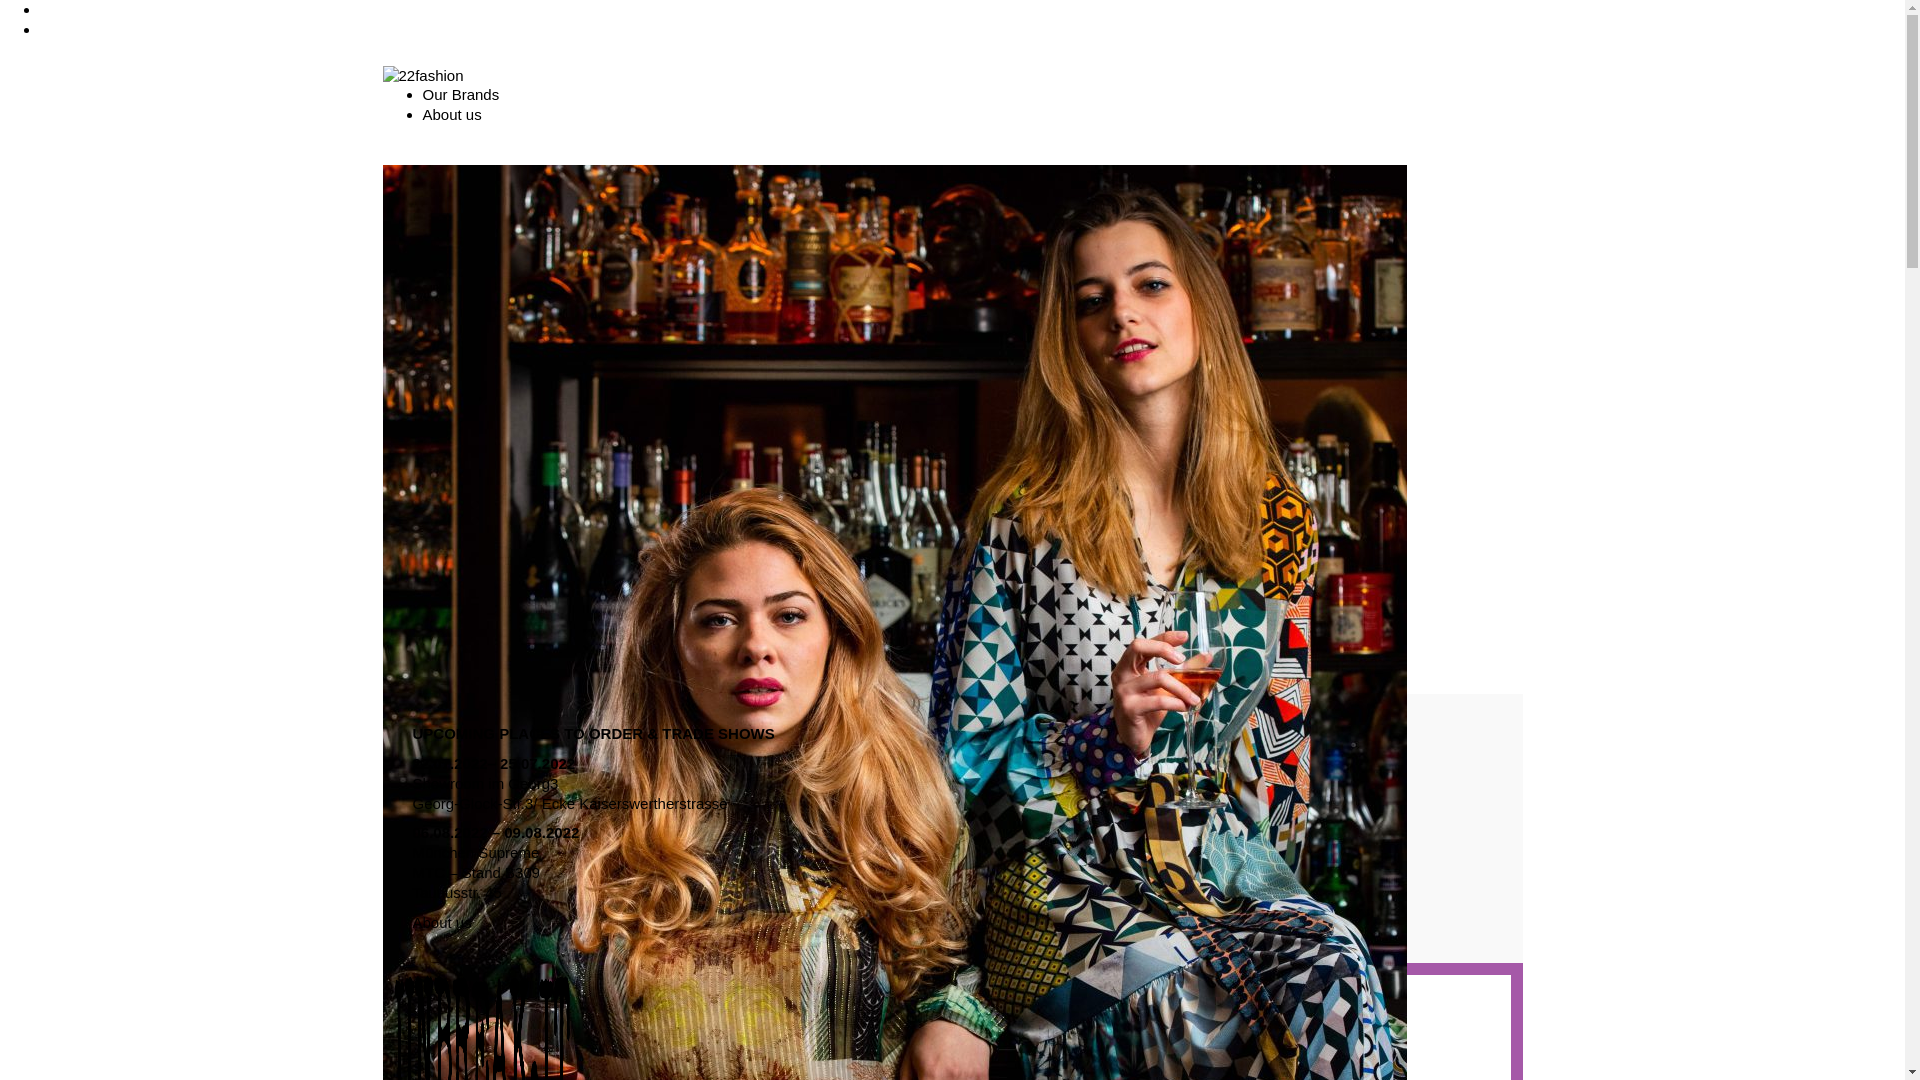 The width and height of the screenshot is (1920, 1080). Describe the element at coordinates (442, 922) in the screenshot. I see `About us` at that location.